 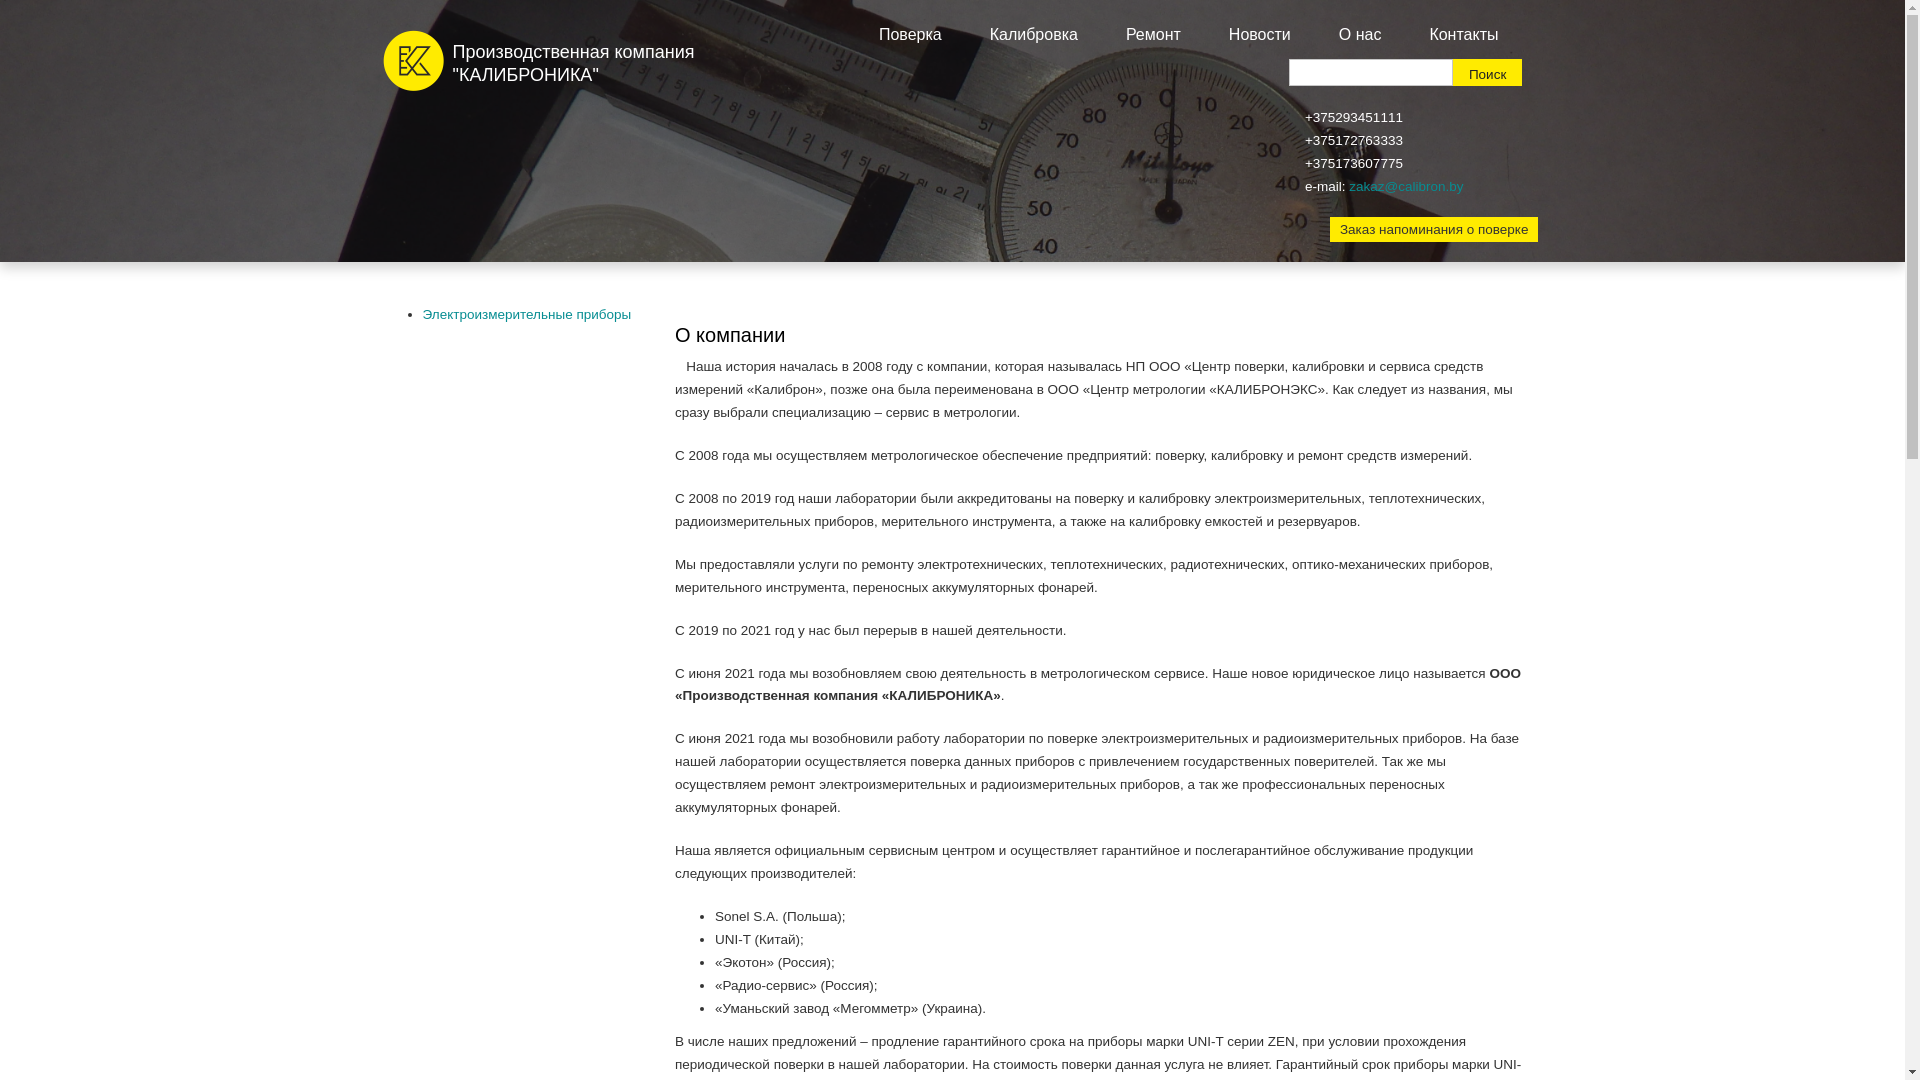 I want to click on zakaz@calibron.by, so click(x=1406, y=186).